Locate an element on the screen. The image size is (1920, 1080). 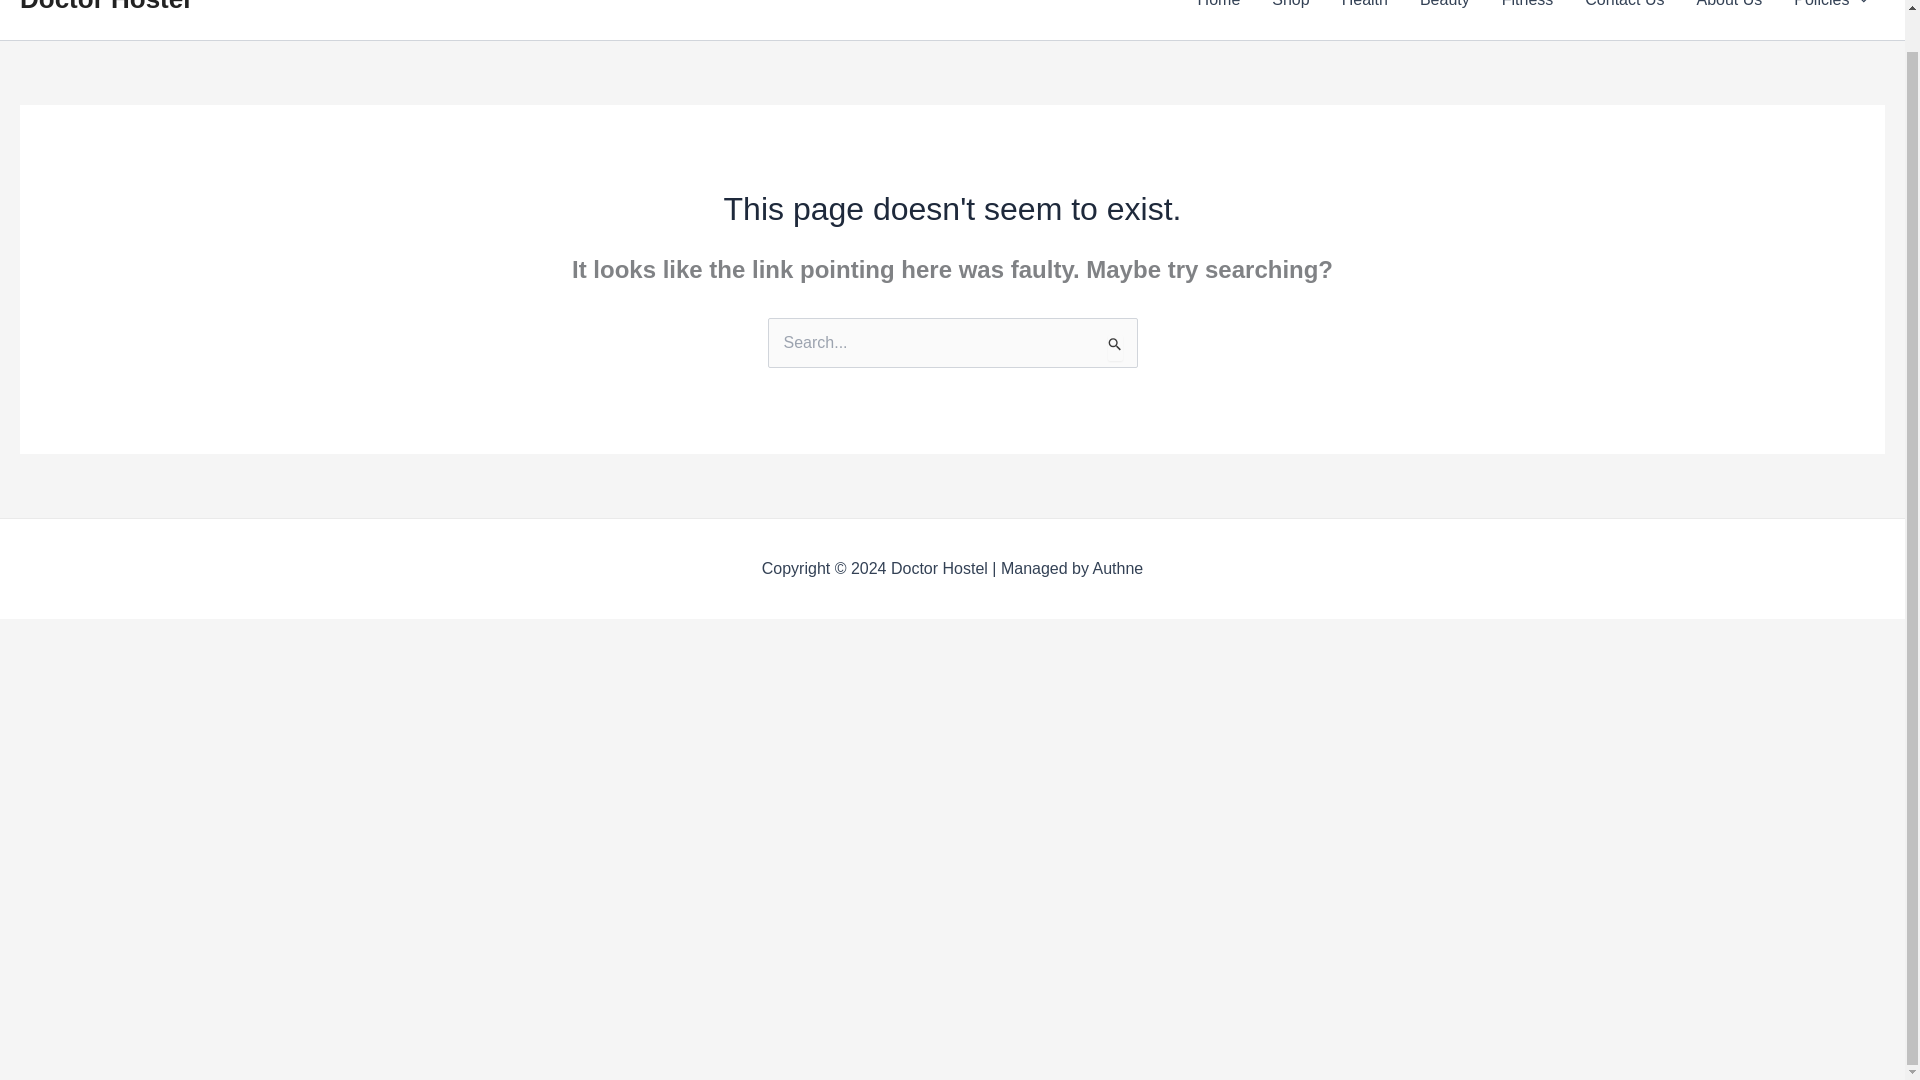
About Us is located at coordinates (1728, 20).